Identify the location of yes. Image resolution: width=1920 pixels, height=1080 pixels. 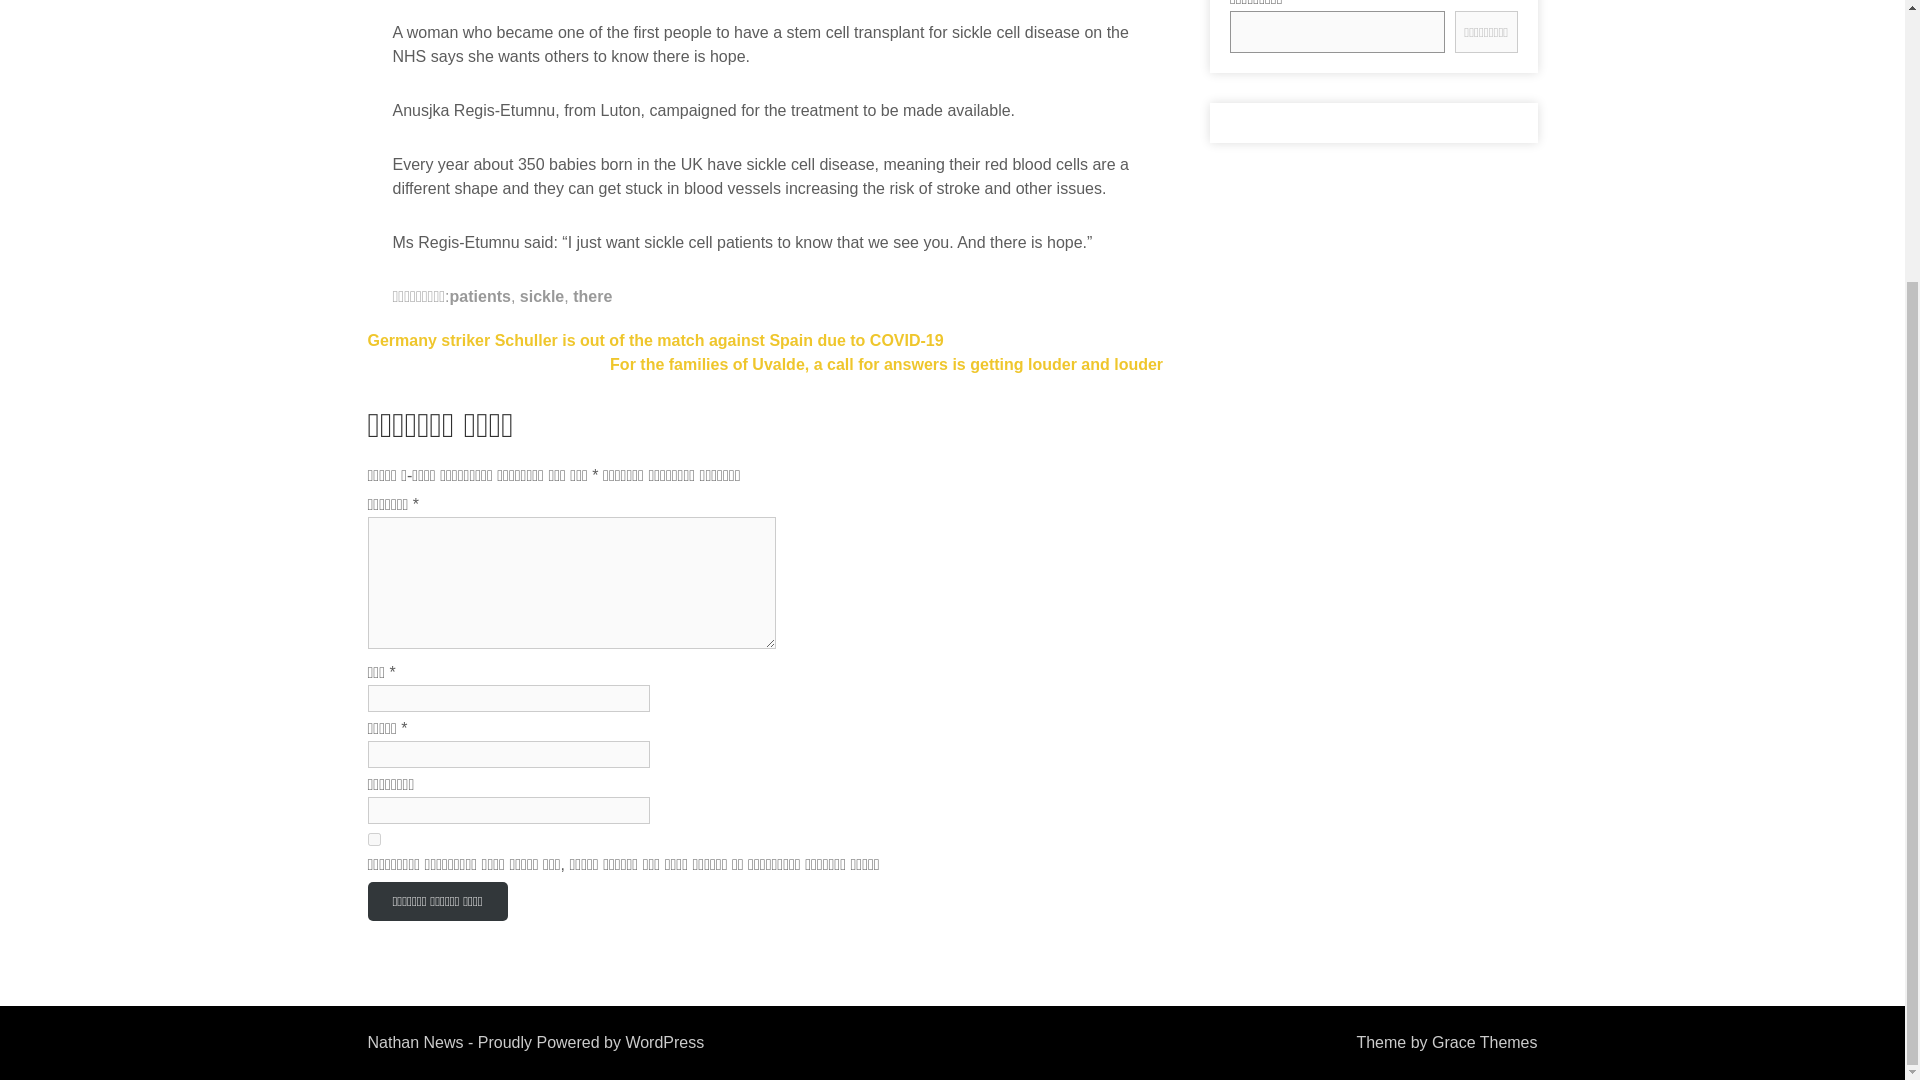
(374, 838).